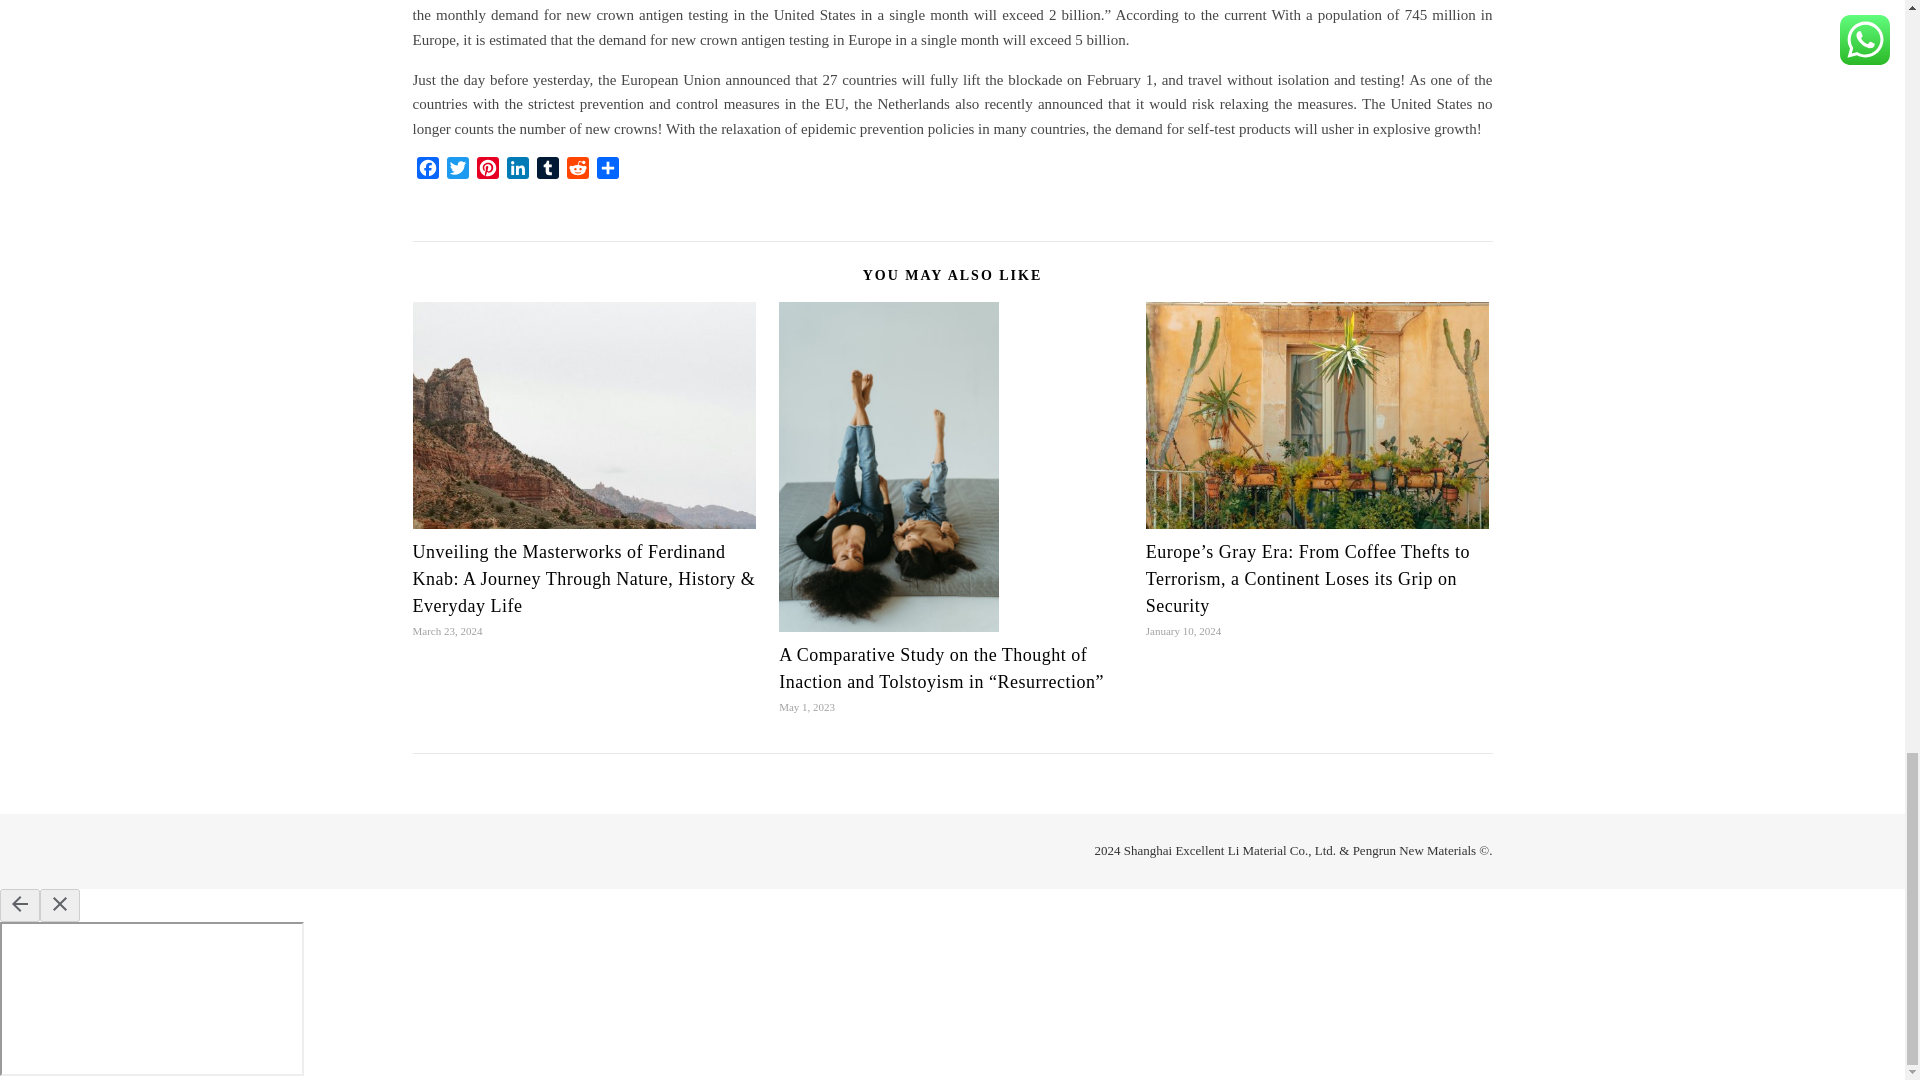  What do you see at coordinates (576, 170) in the screenshot?
I see `Reddit` at bounding box center [576, 170].